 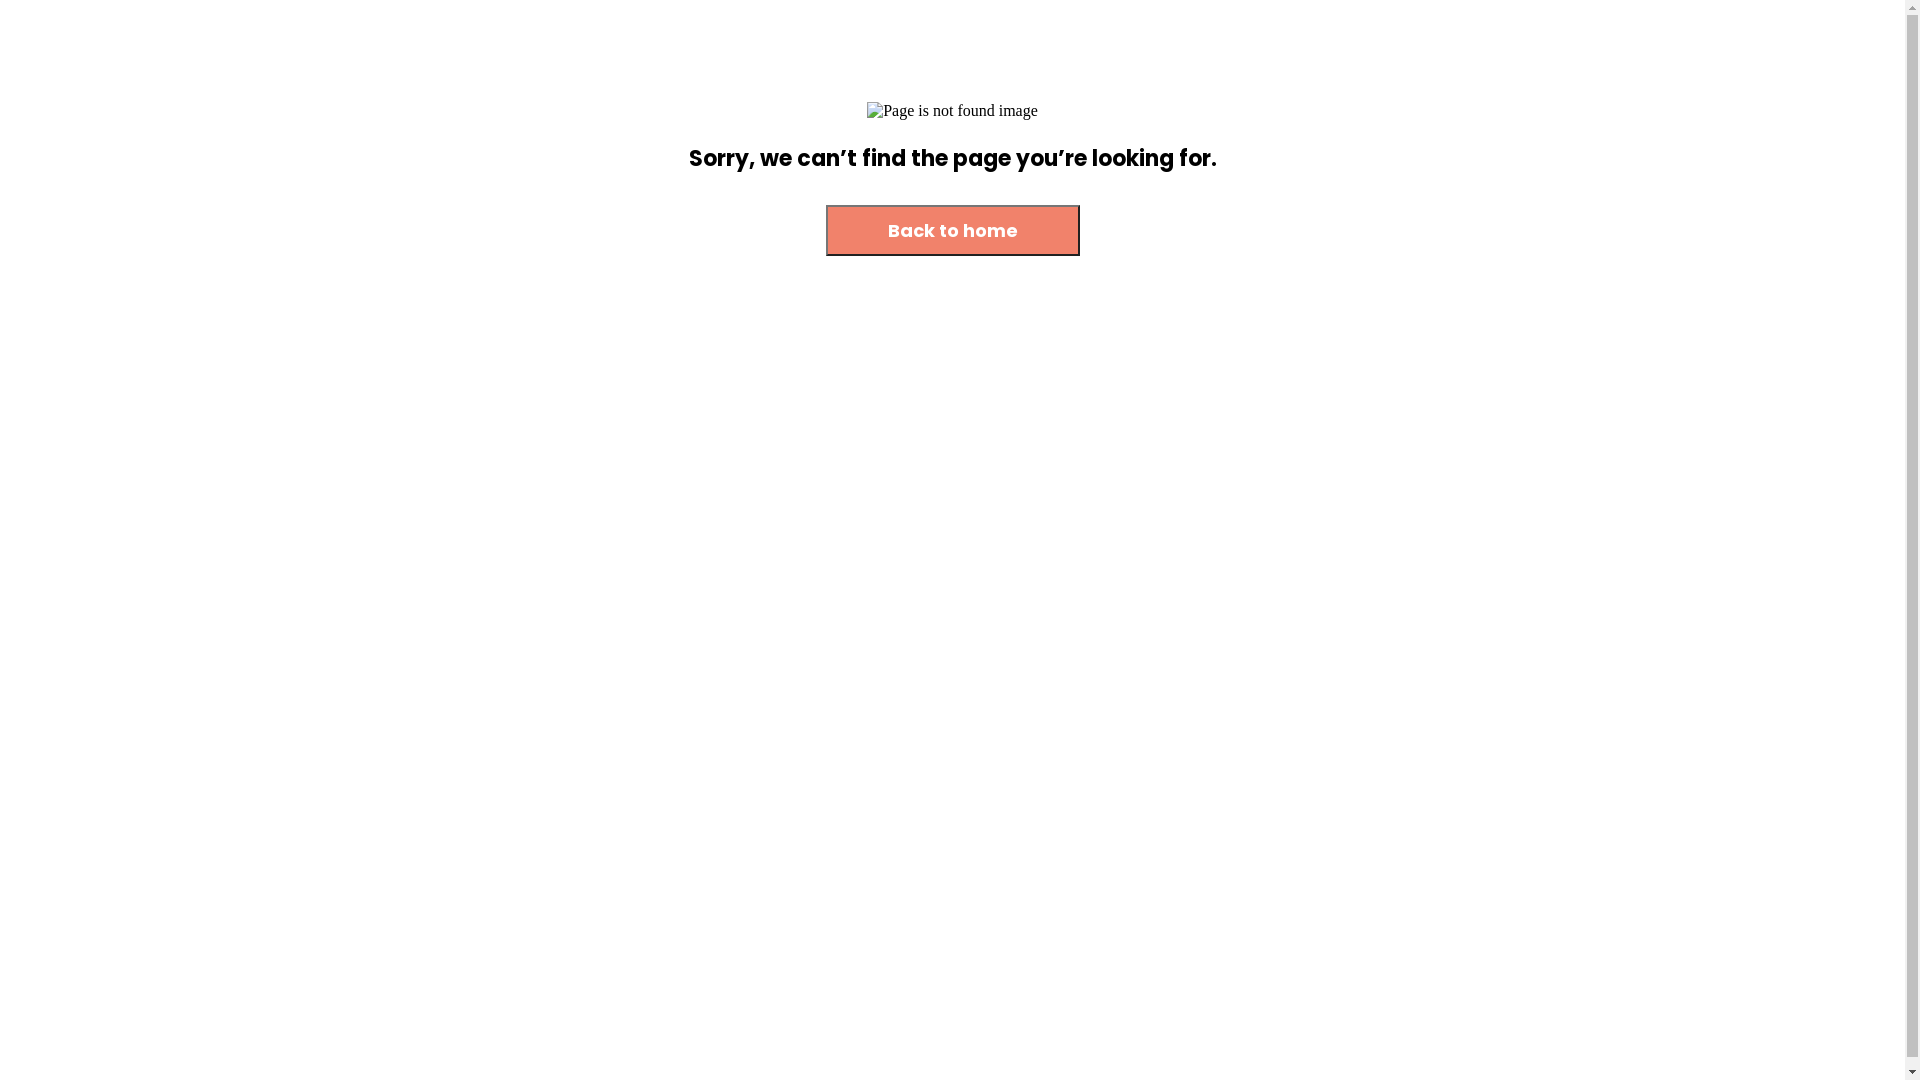 I want to click on Back to home, so click(x=953, y=232).